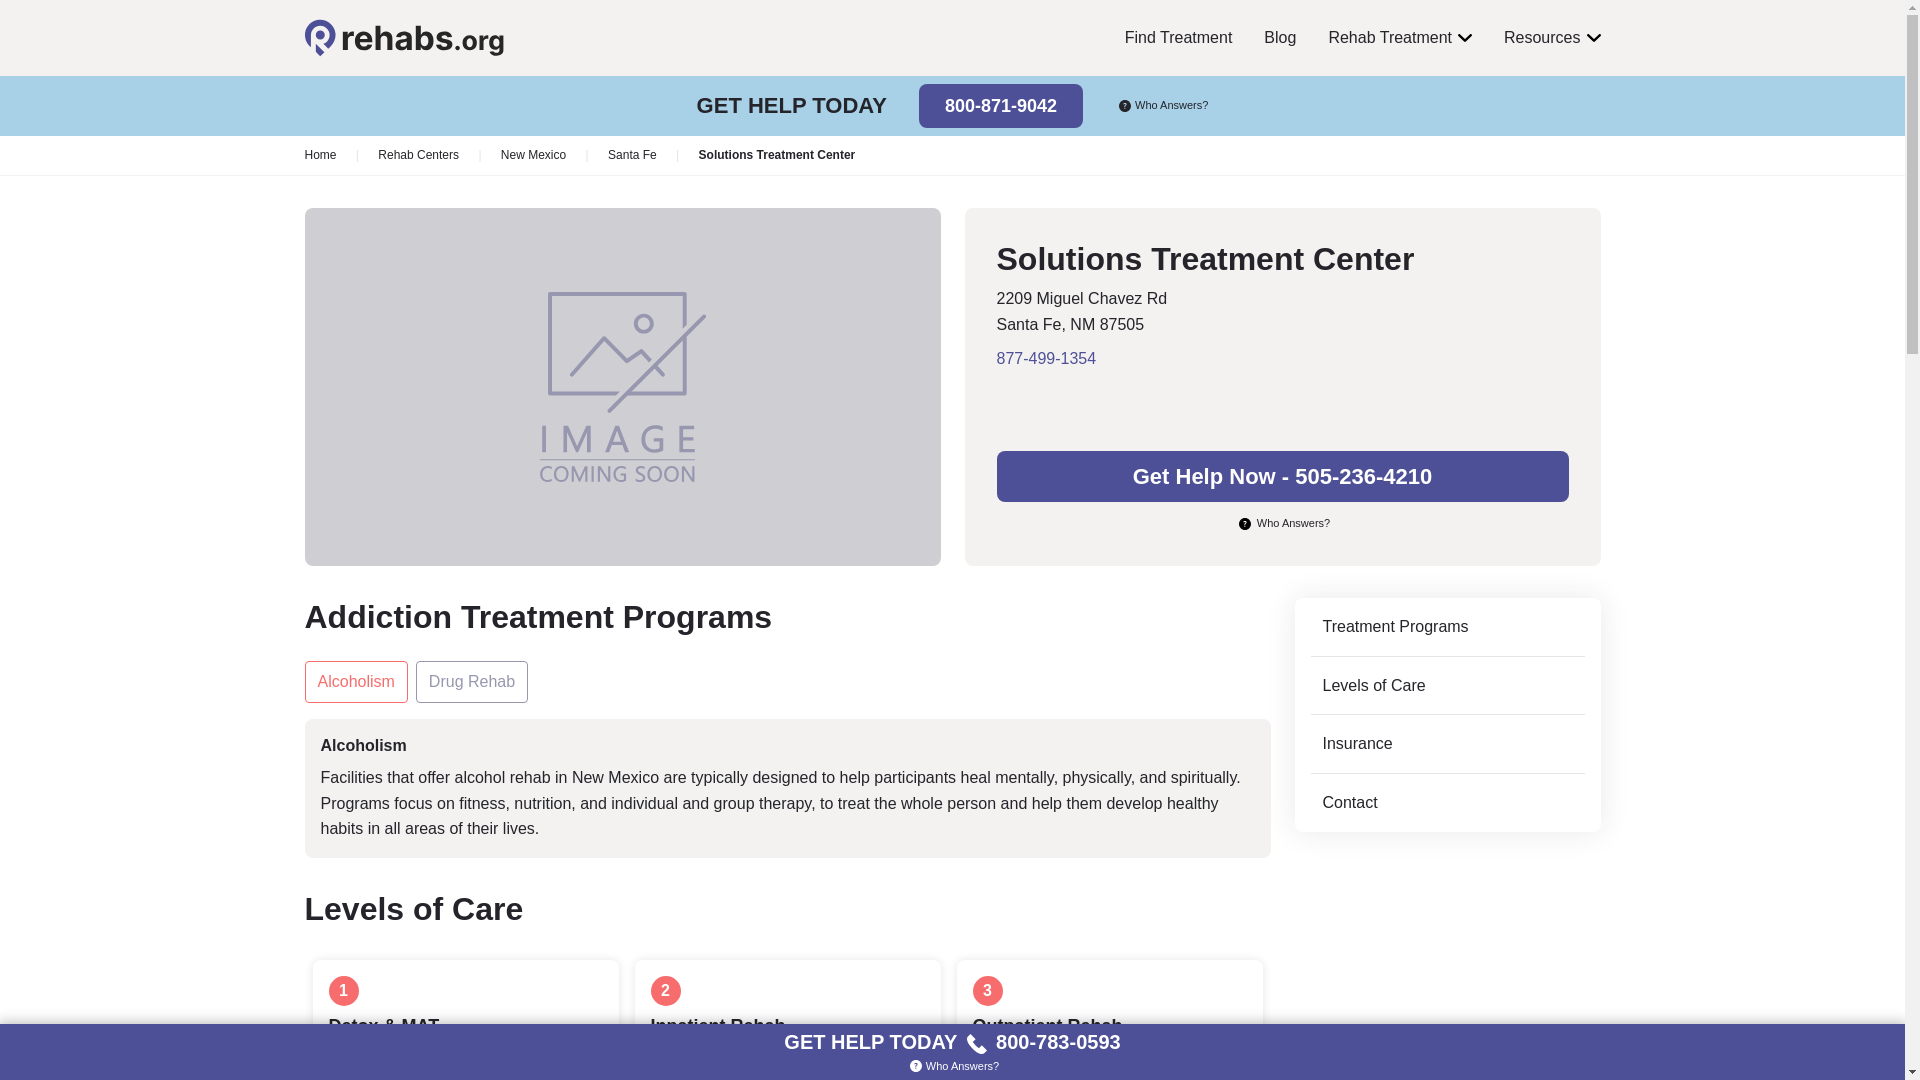 The image size is (1920, 1080). What do you see at coordinates (1282, 358) in the screenshot?
I see `877-499-1354` at bounding box center [1282, 358].